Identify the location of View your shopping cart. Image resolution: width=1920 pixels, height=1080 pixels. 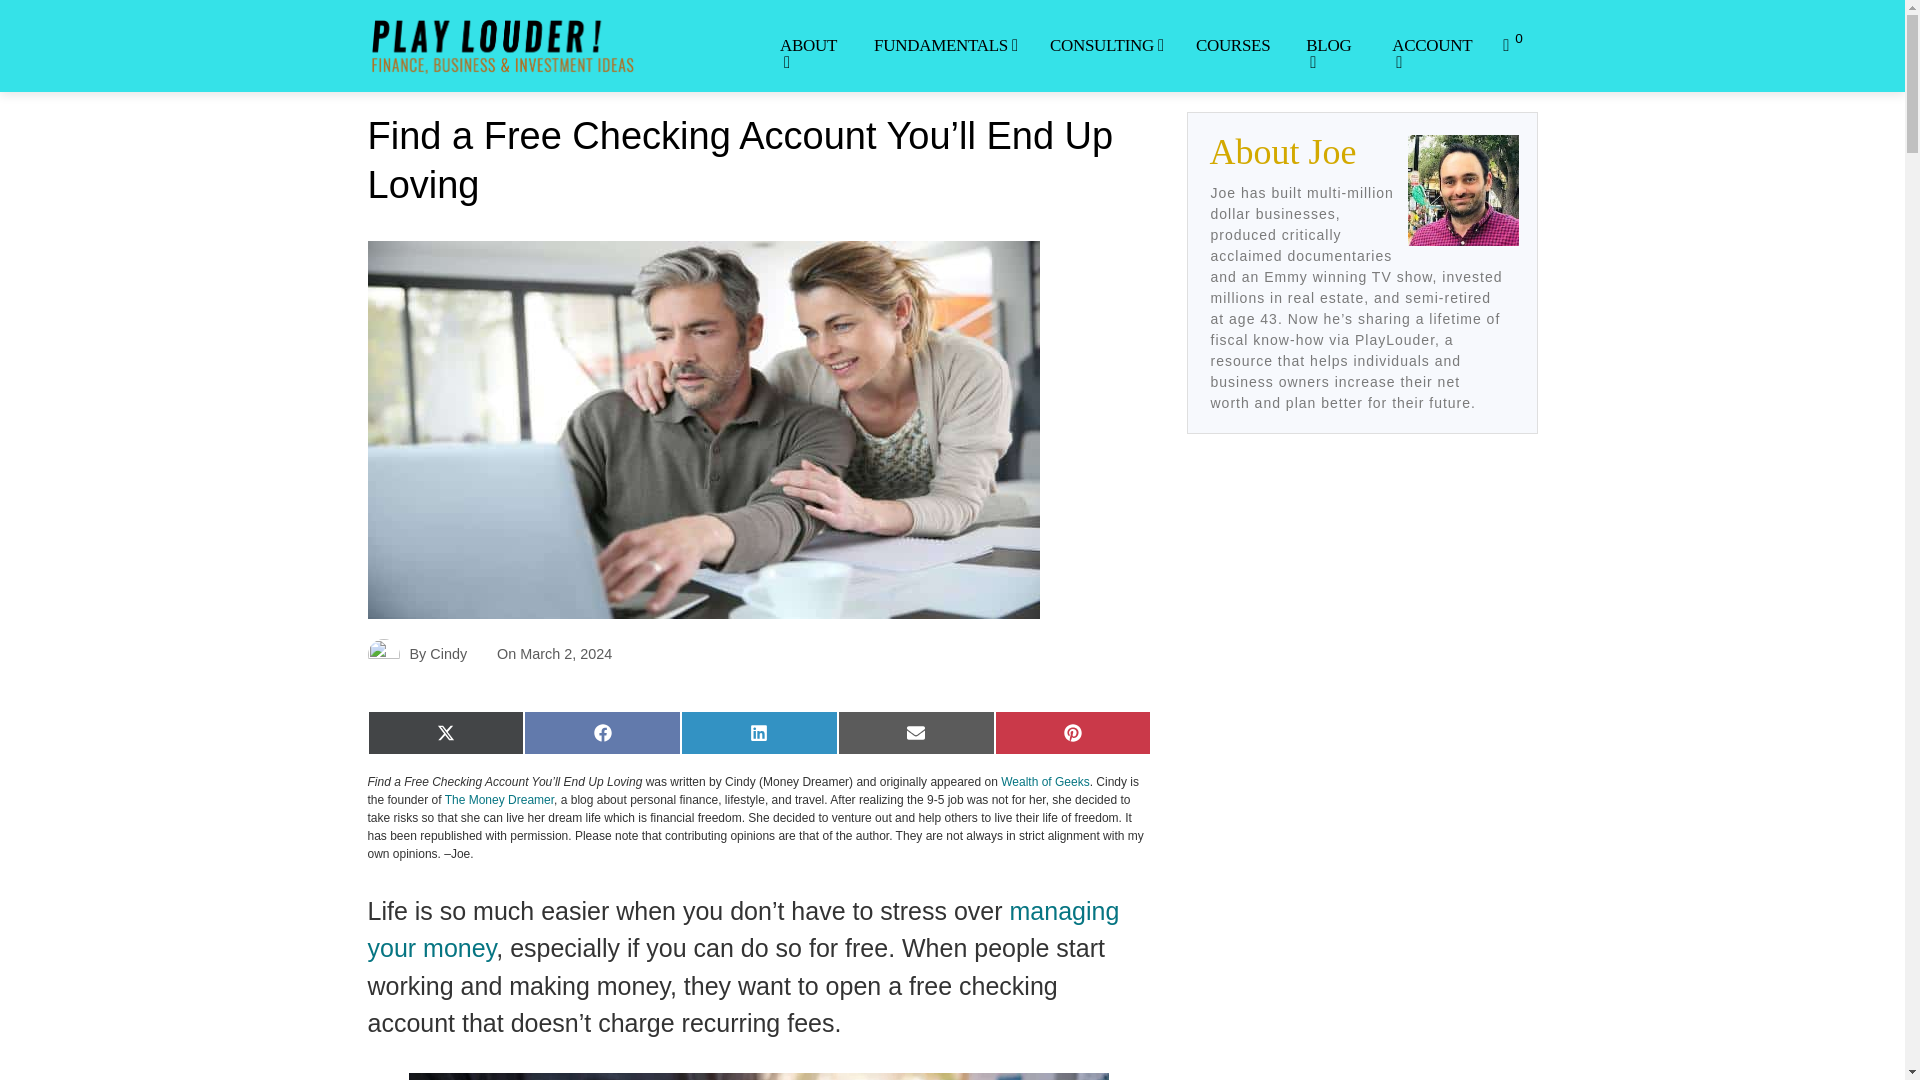
(1512, 45).